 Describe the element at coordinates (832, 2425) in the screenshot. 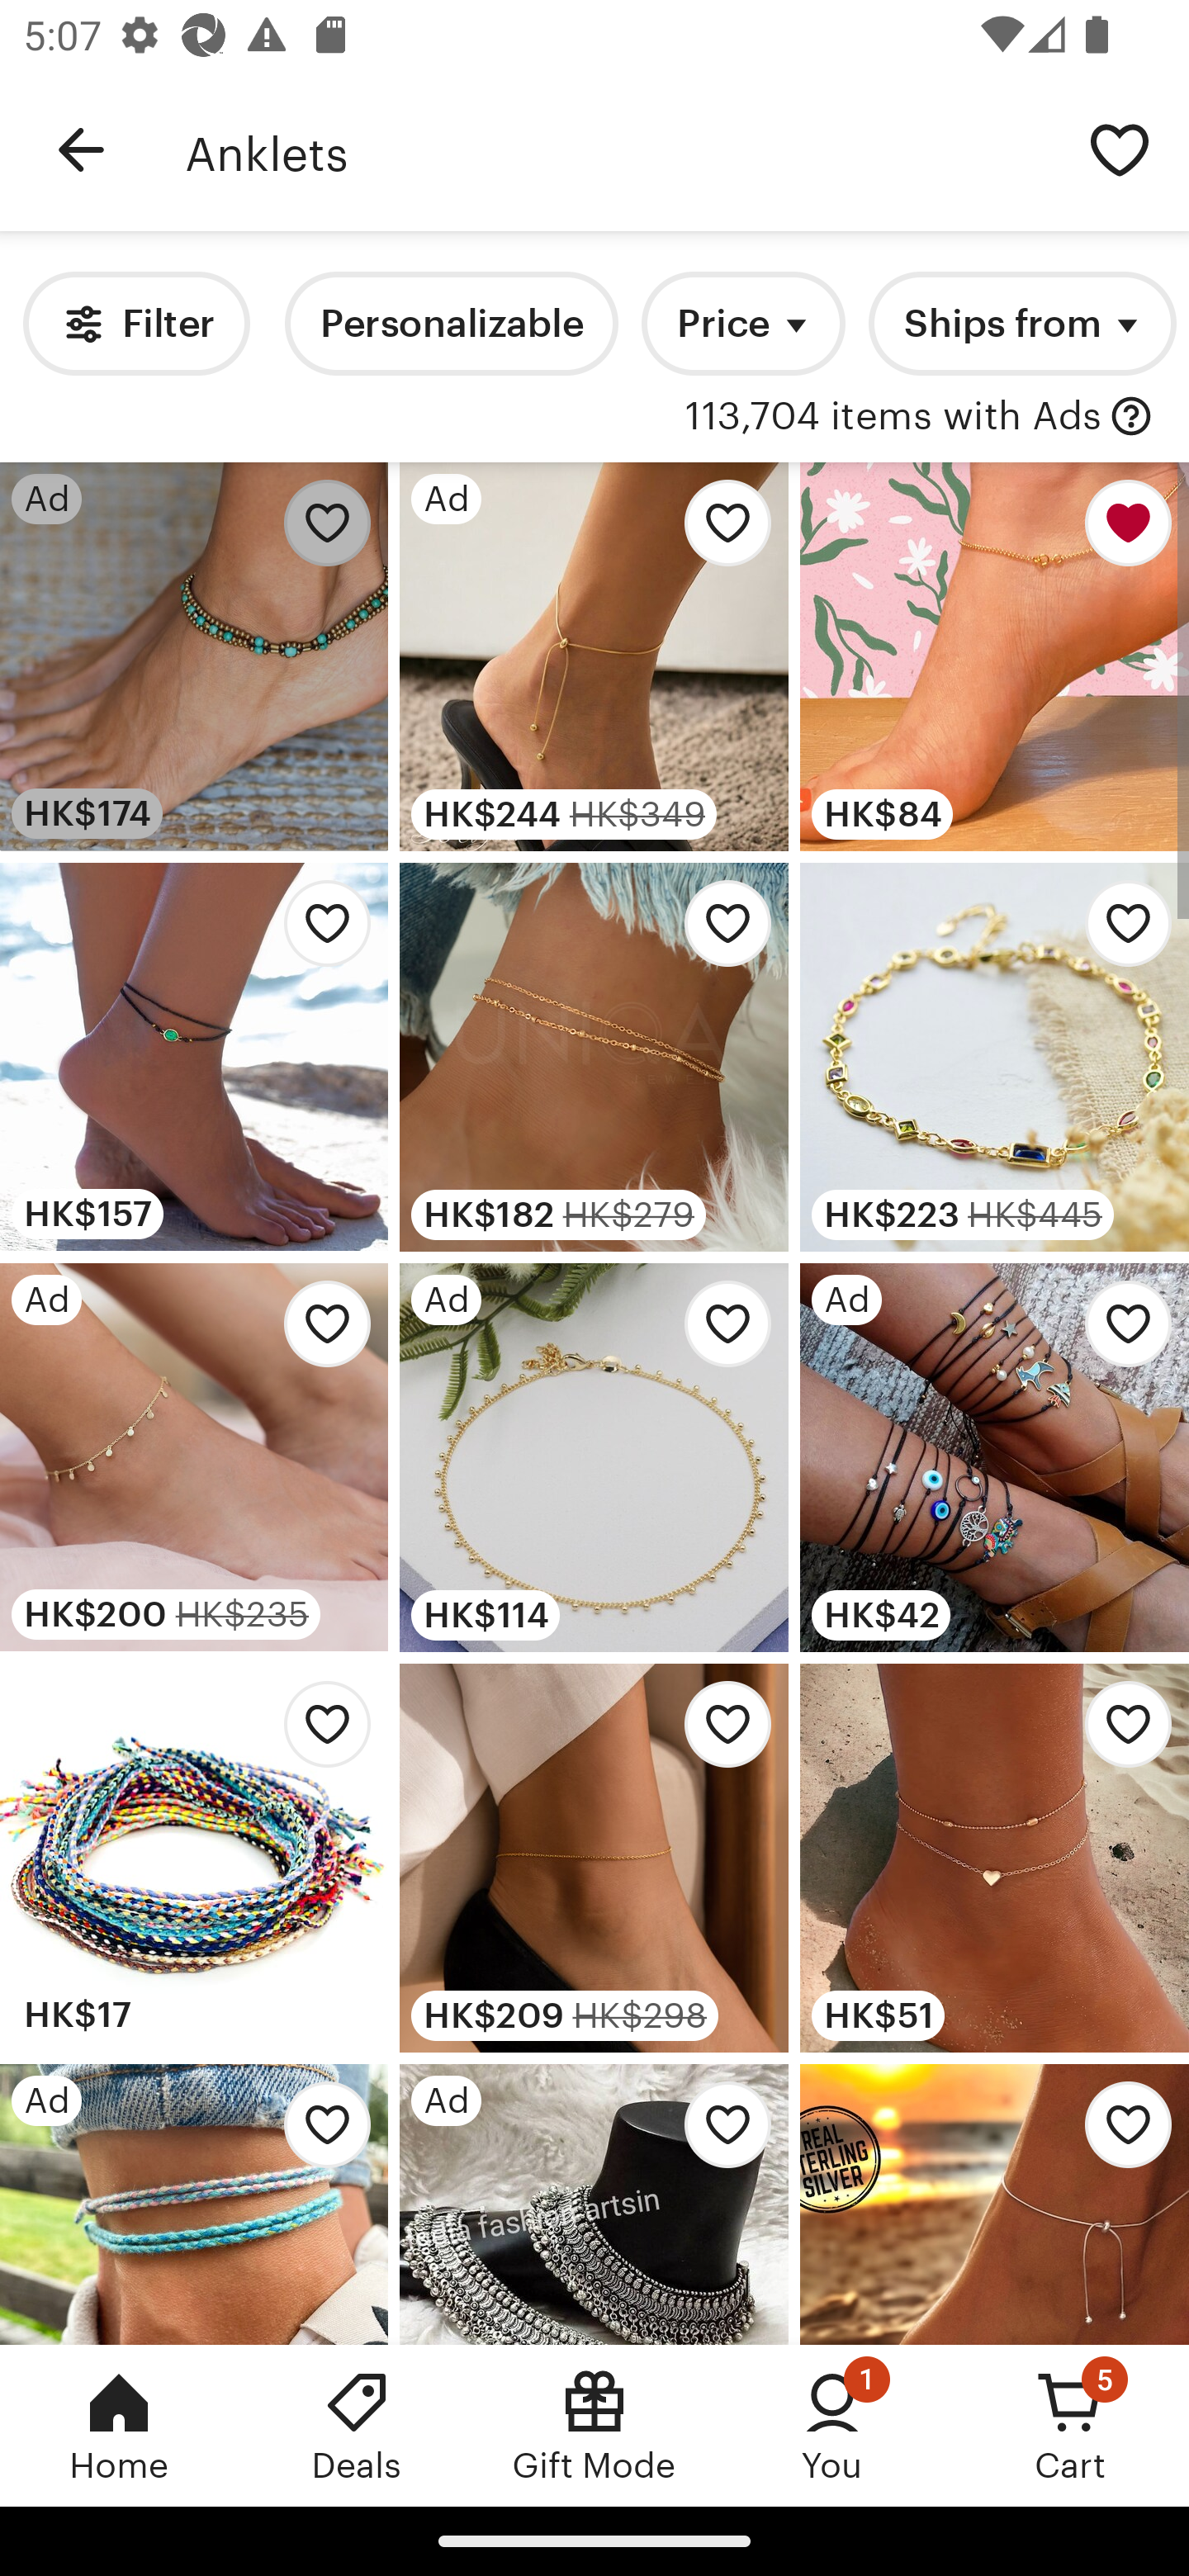

I see `You, 1 new notification You` at that location.